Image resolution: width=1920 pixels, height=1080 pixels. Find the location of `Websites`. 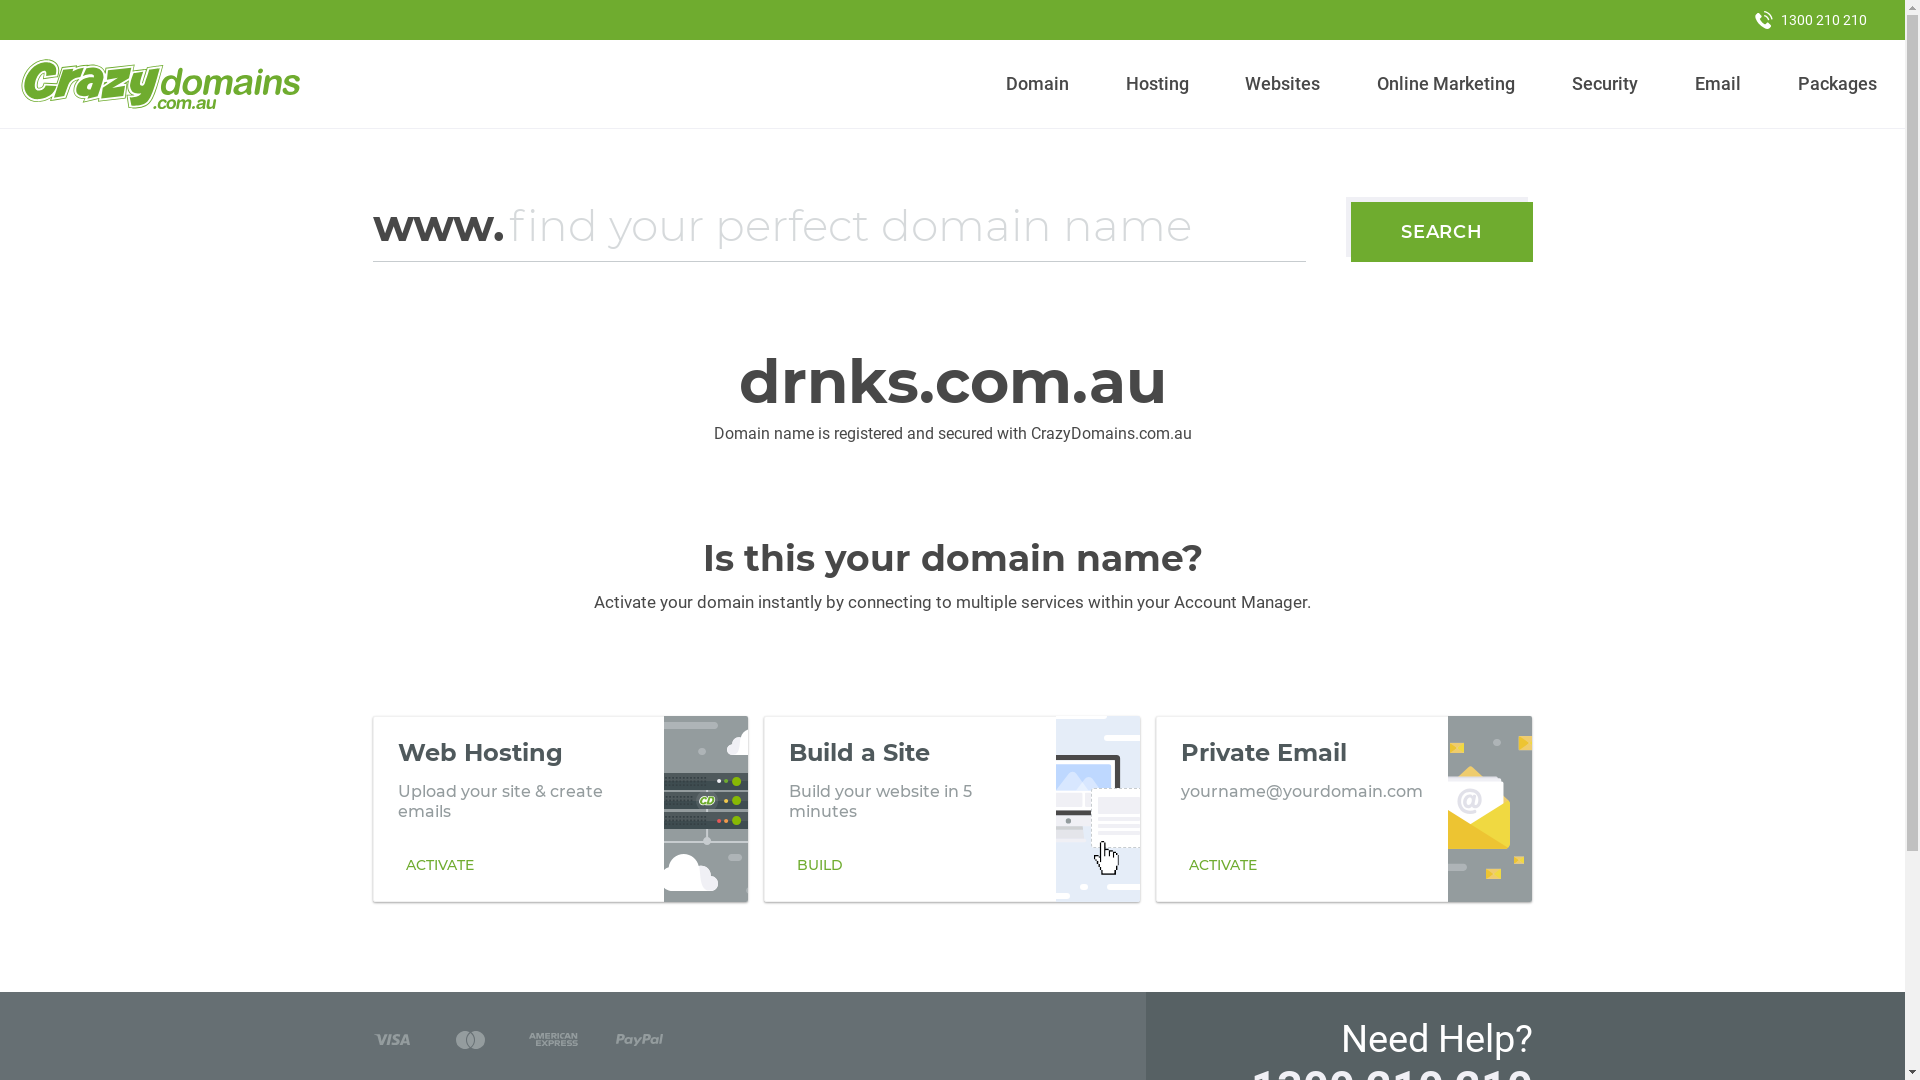

Websites is located at coordinates (1283, 84).